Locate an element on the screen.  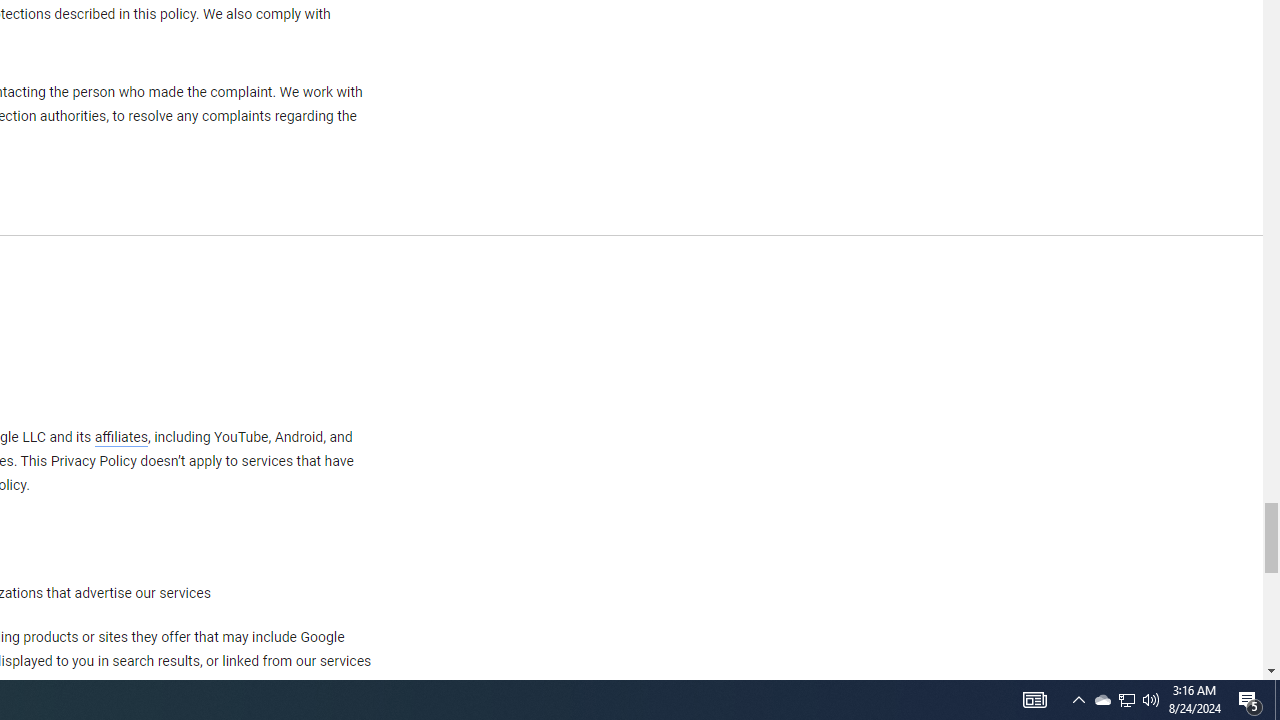
affiliates is located at coordinates (120, 437).